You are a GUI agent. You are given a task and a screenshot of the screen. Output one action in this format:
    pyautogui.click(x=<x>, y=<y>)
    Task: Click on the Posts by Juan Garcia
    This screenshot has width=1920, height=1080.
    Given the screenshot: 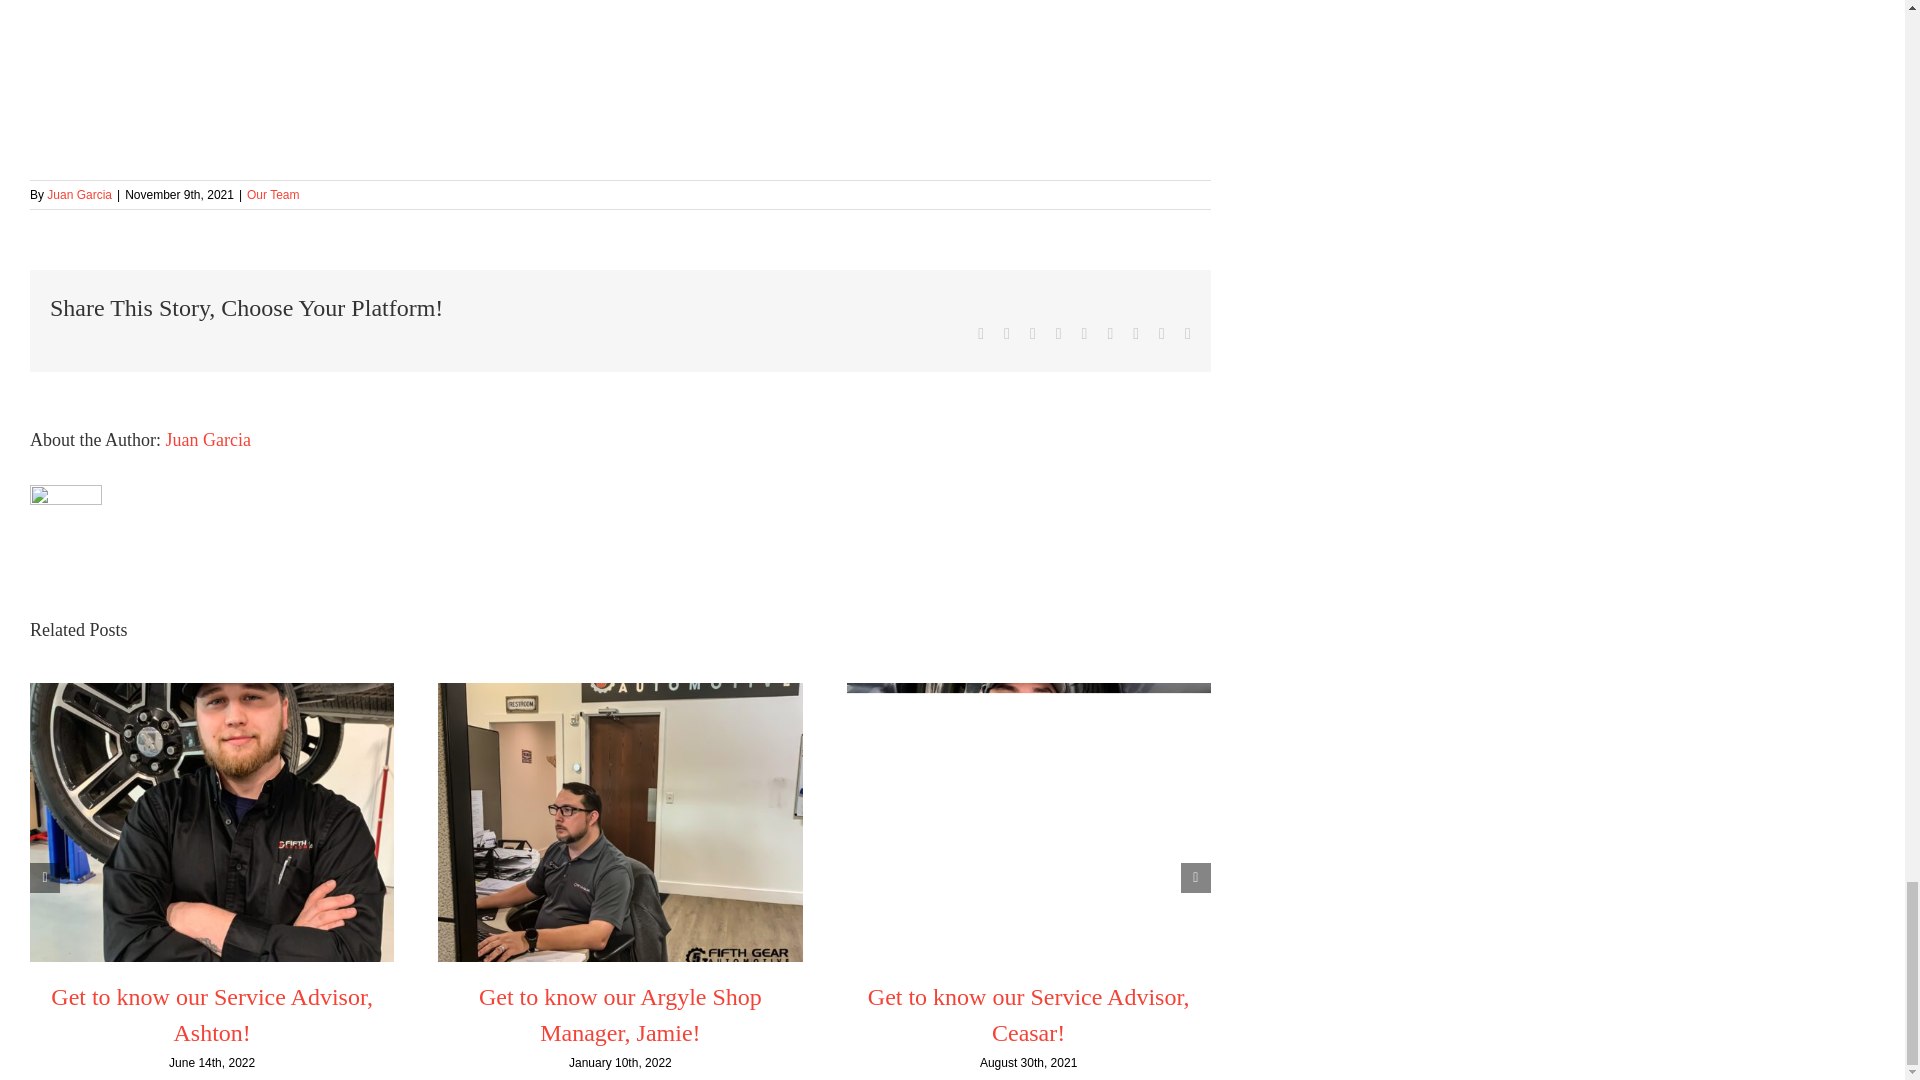 What is the action you would take?
    pyautogui.click(x=78, y=194)
    